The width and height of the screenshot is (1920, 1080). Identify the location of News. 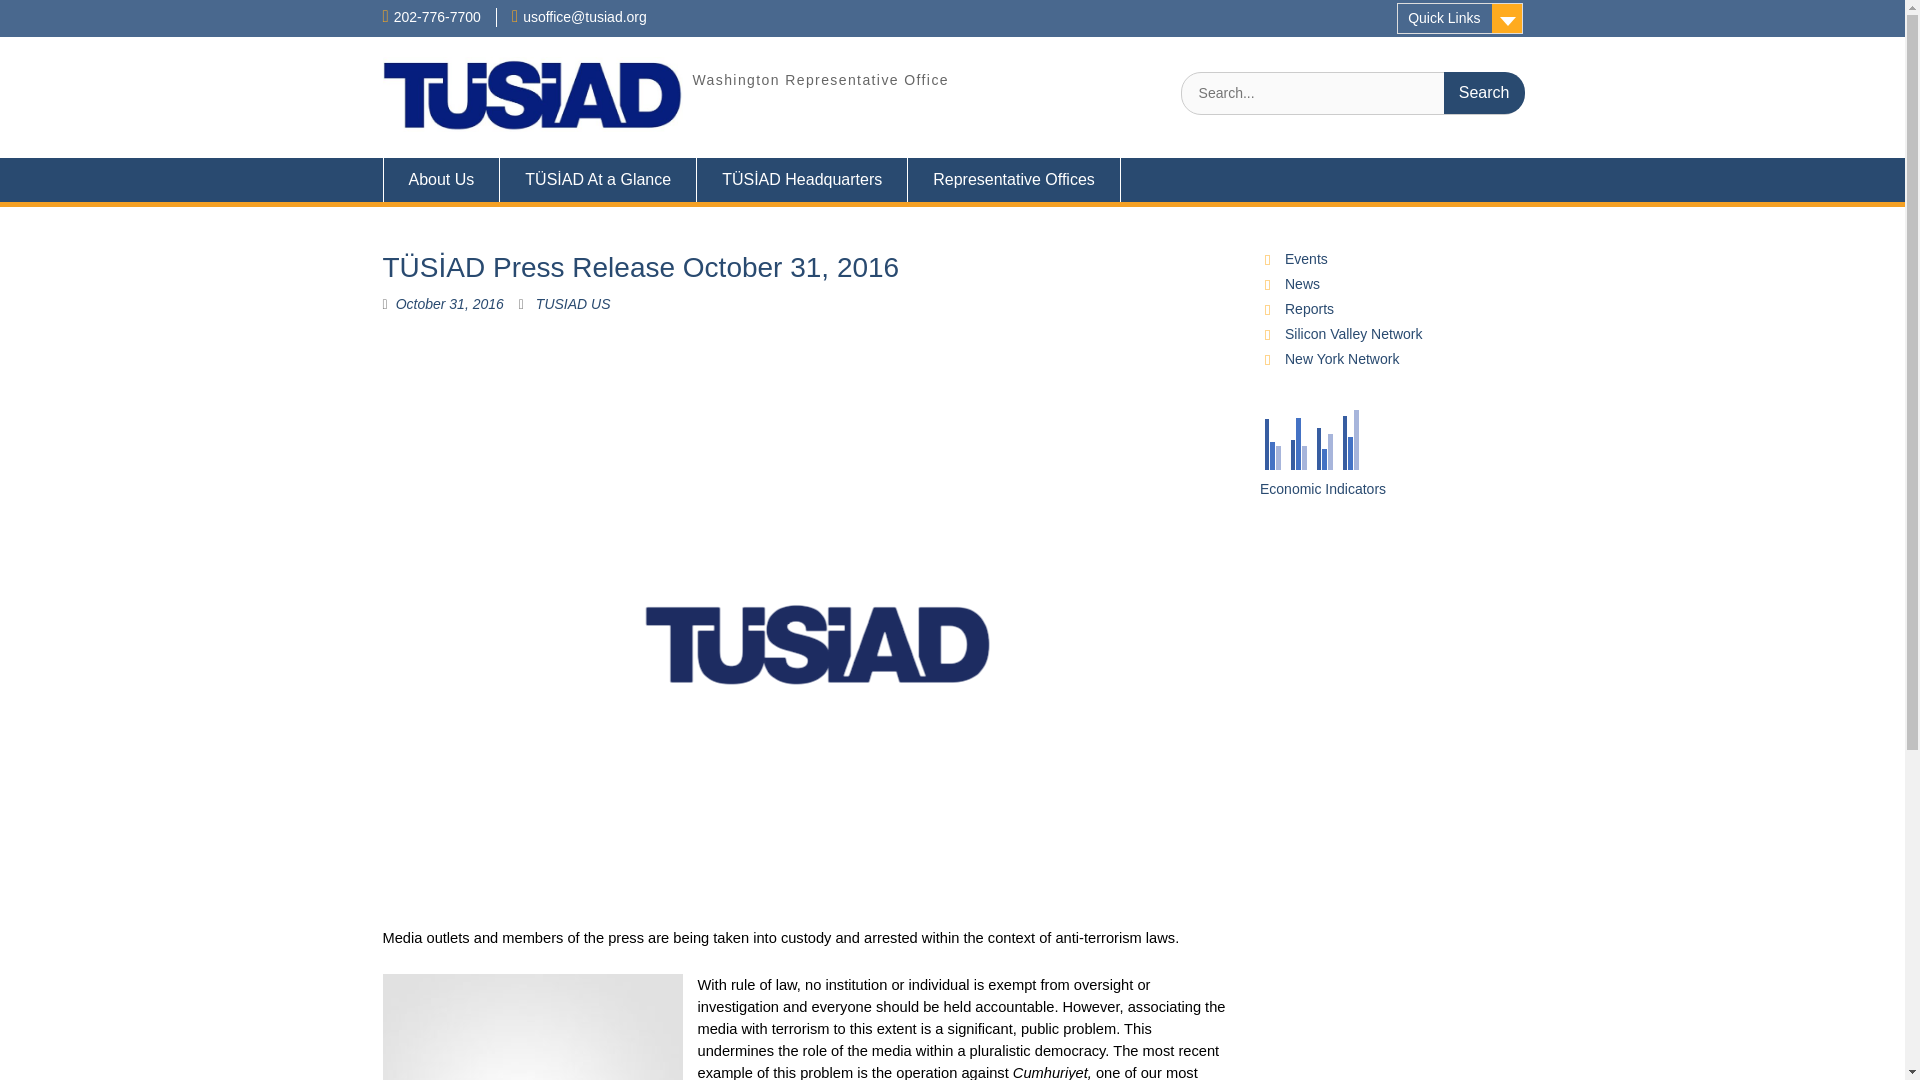
(1302, 284).